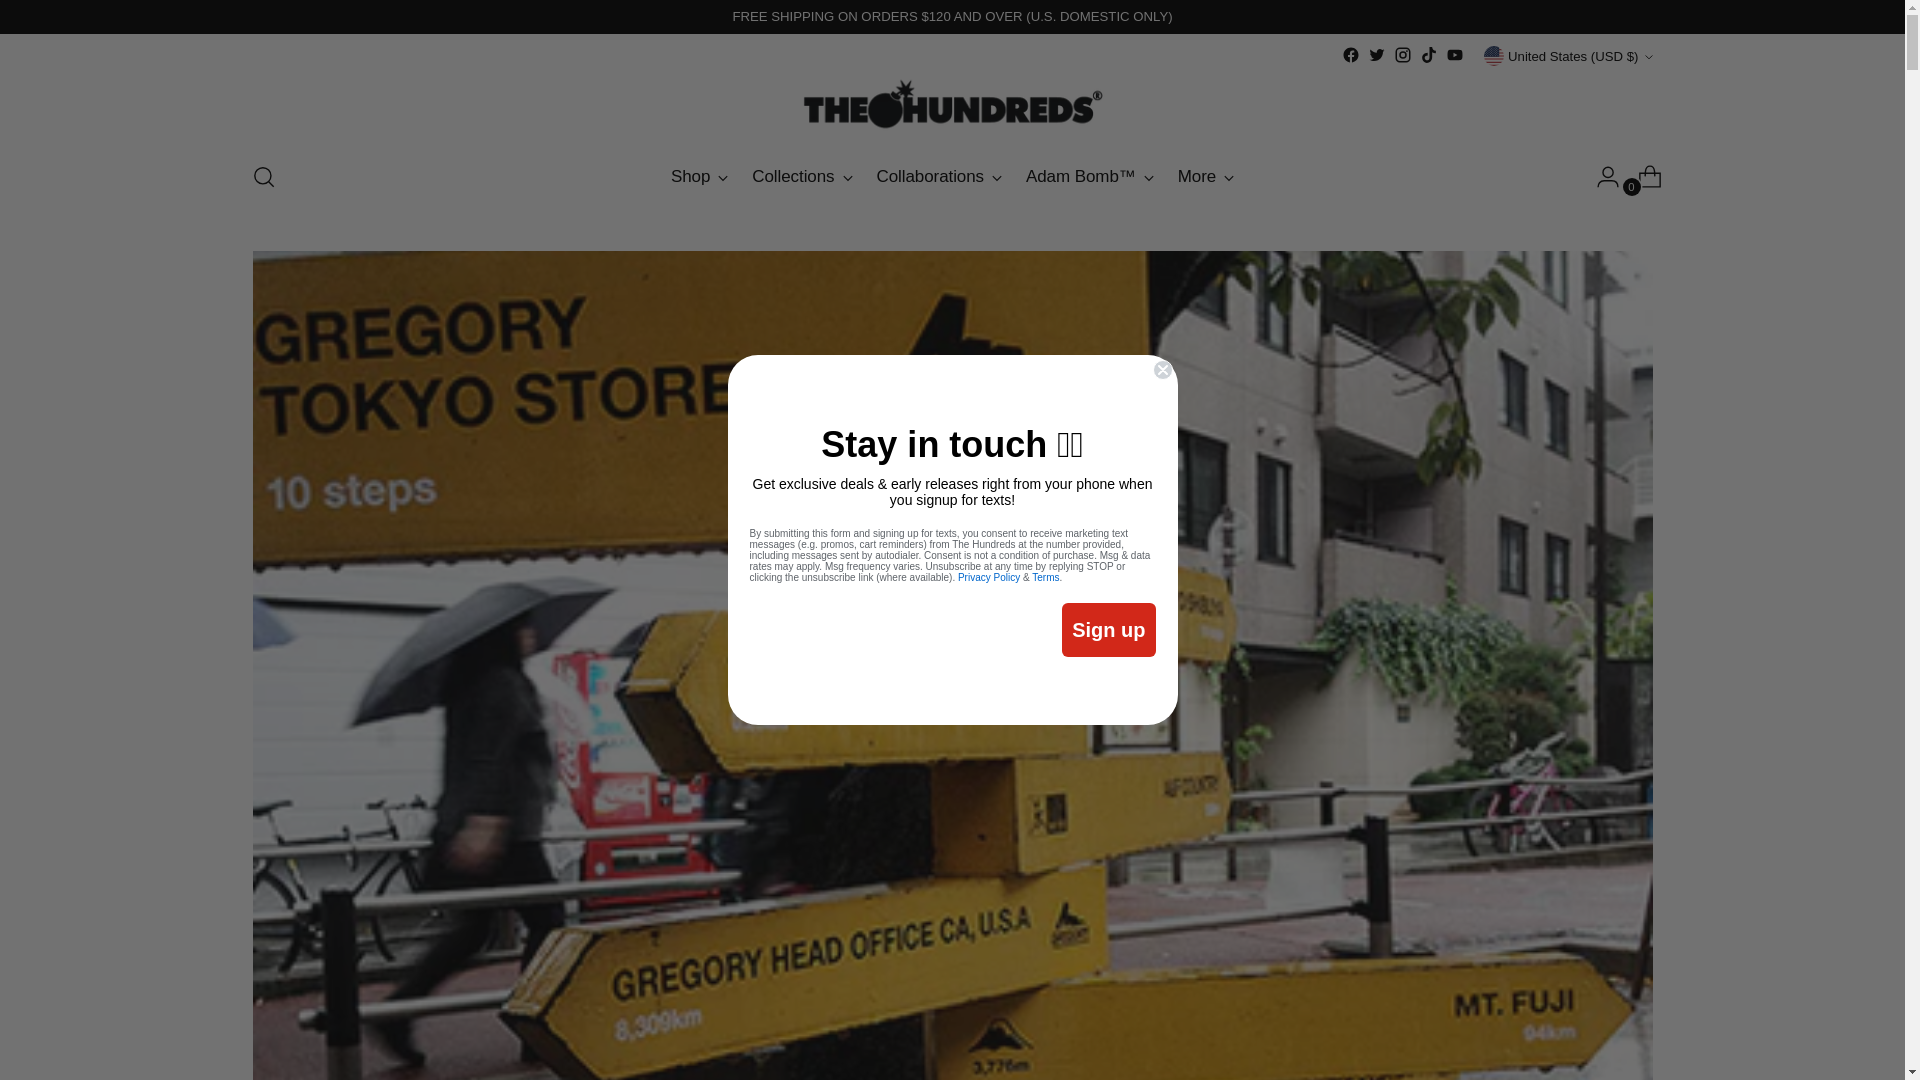 This screenshot has height=1080, width=1920. What do you see at coordinates (1350, 54) in the screenshot?
I see `The Hundreds on Facebook` at bounding box center [1350, 54].